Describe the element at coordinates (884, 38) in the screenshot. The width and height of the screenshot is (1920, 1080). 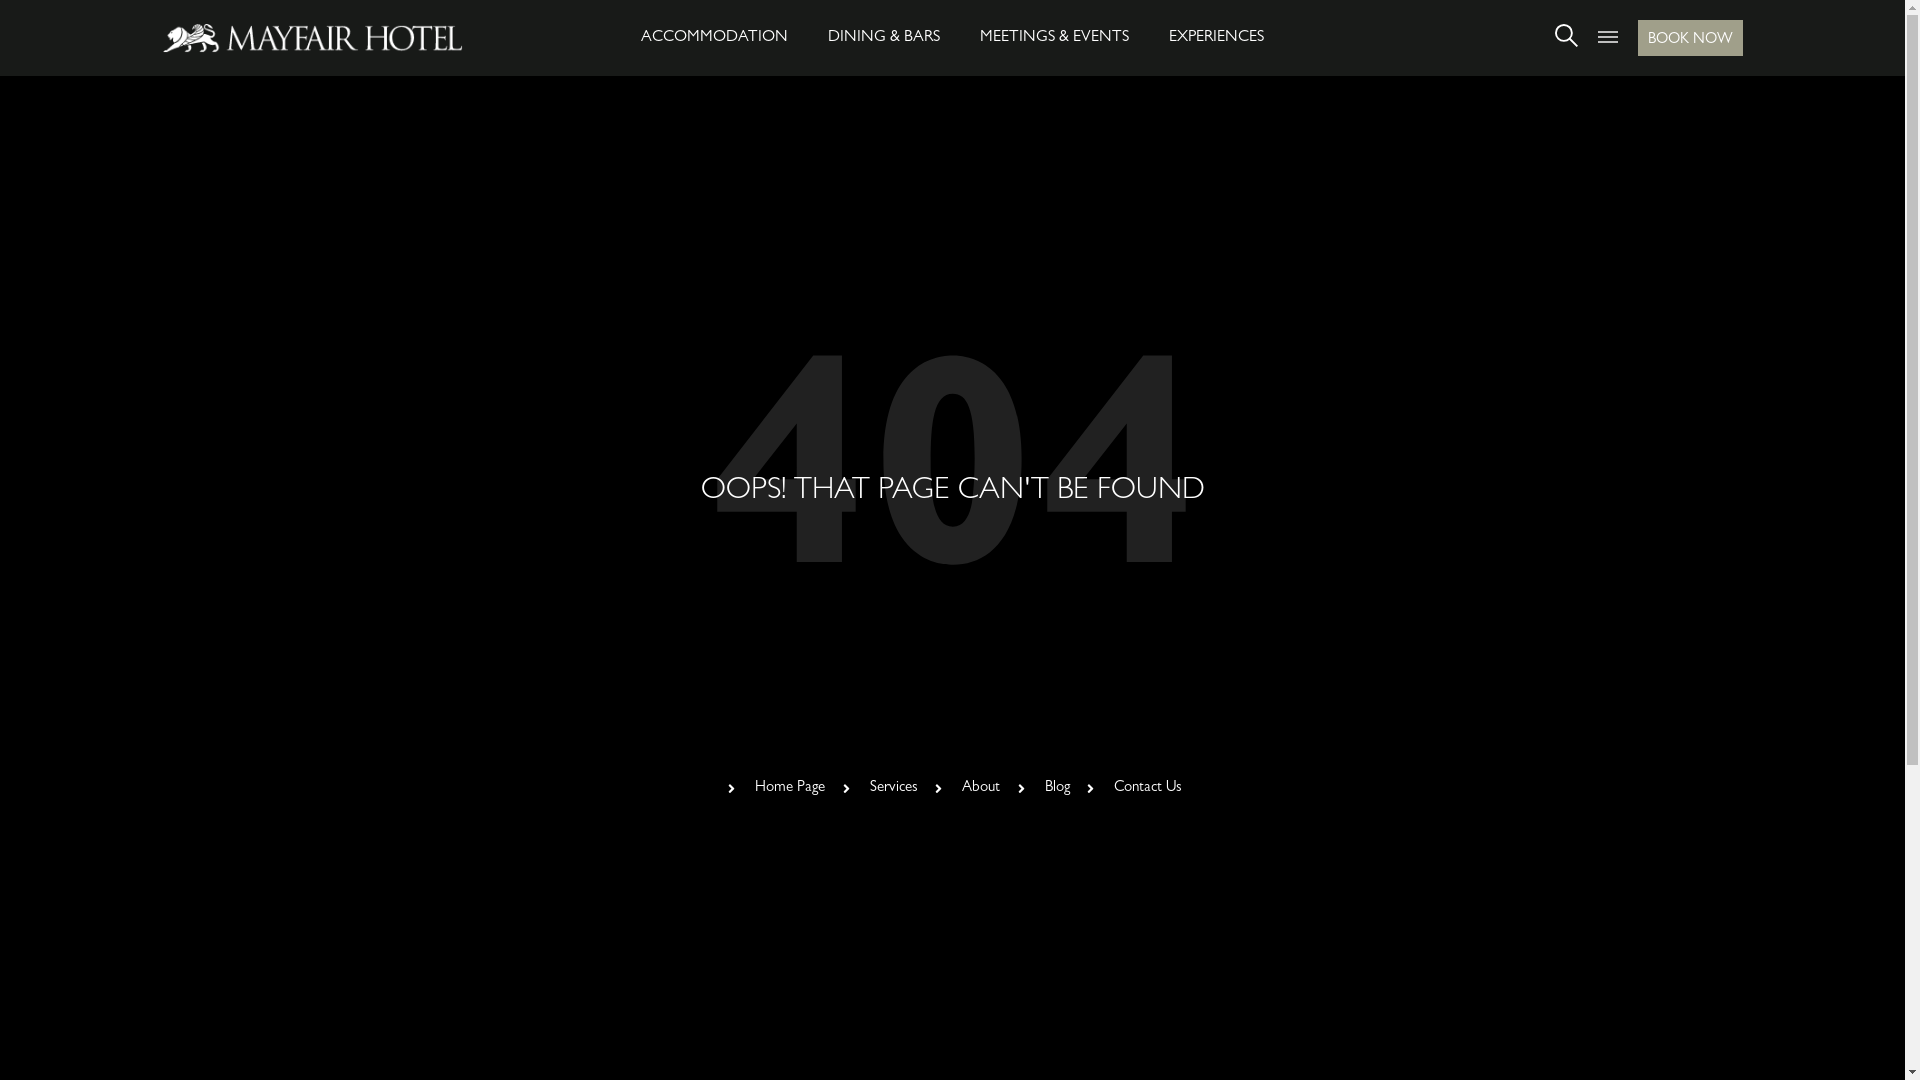
I see `DINING & BARS` at that location.